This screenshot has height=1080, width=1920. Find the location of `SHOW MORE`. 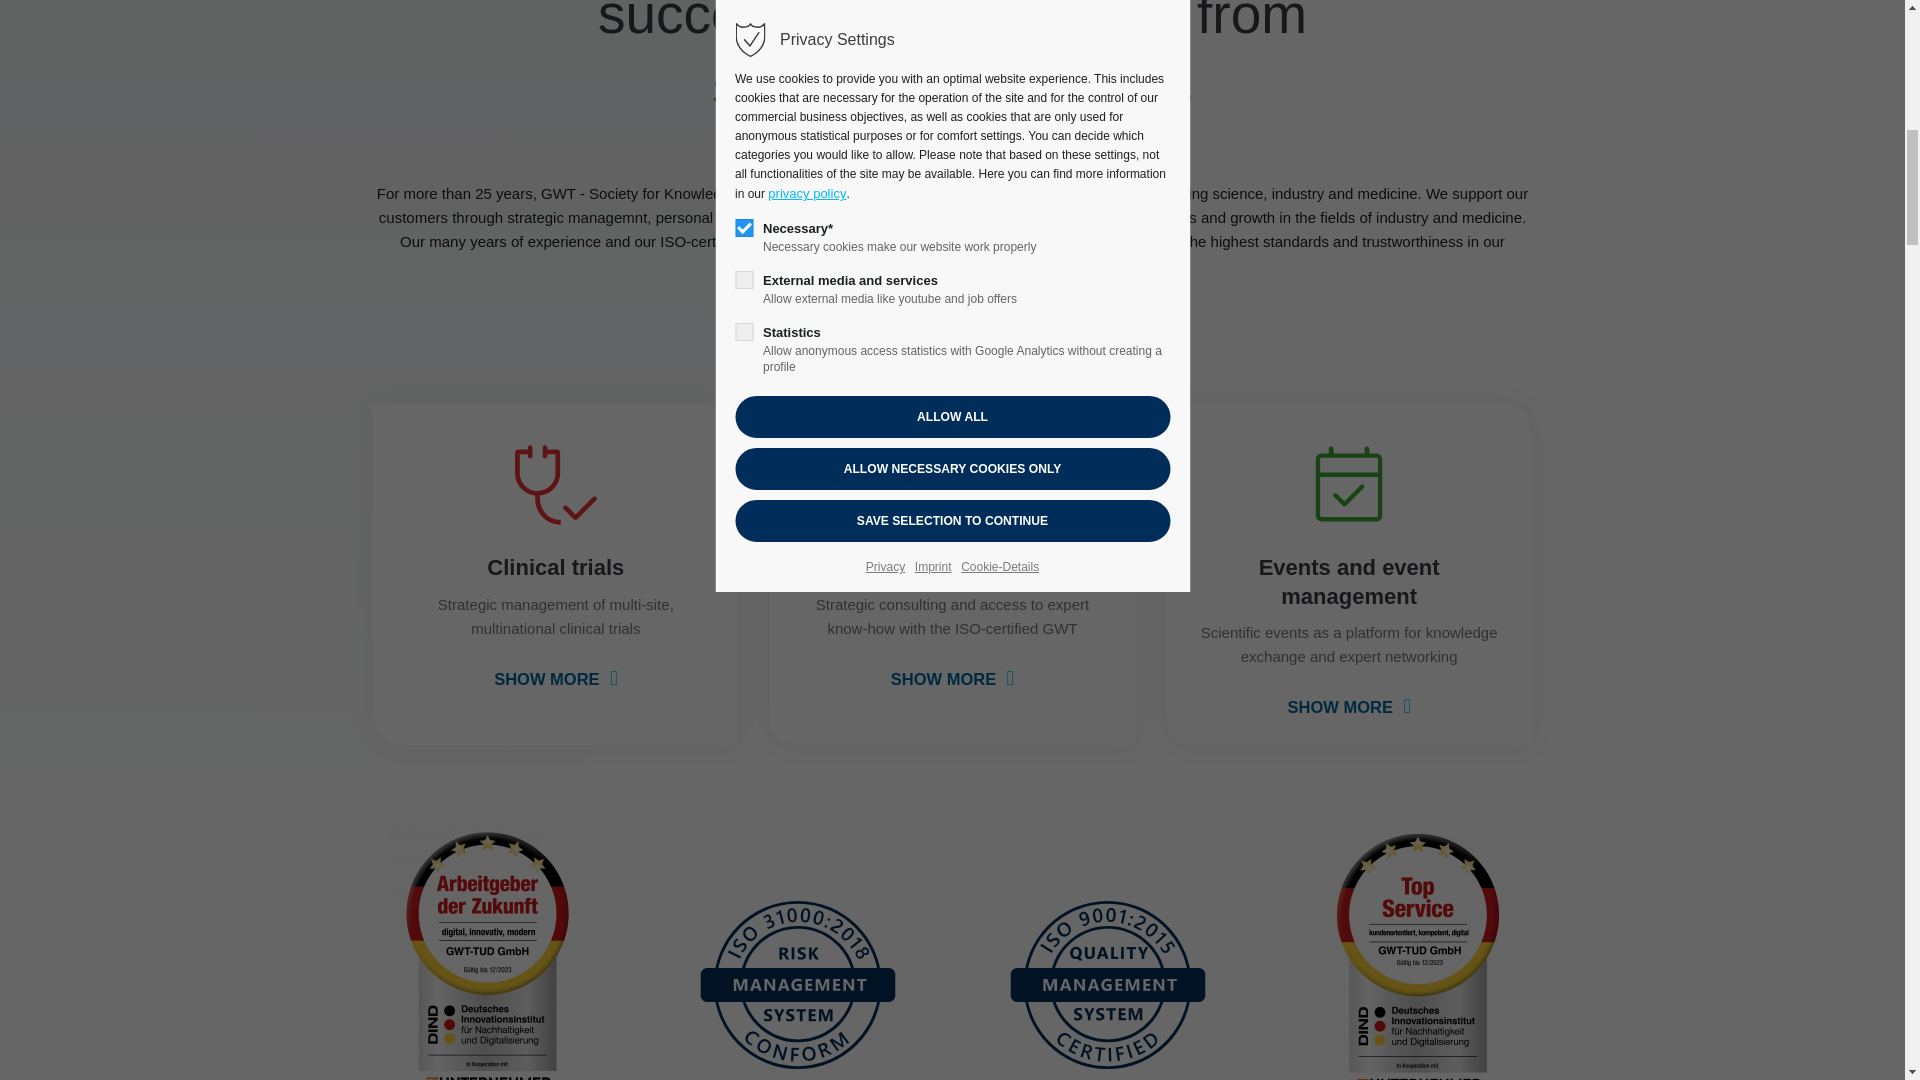

SHOW MORE is located at coordinates (952, 678).